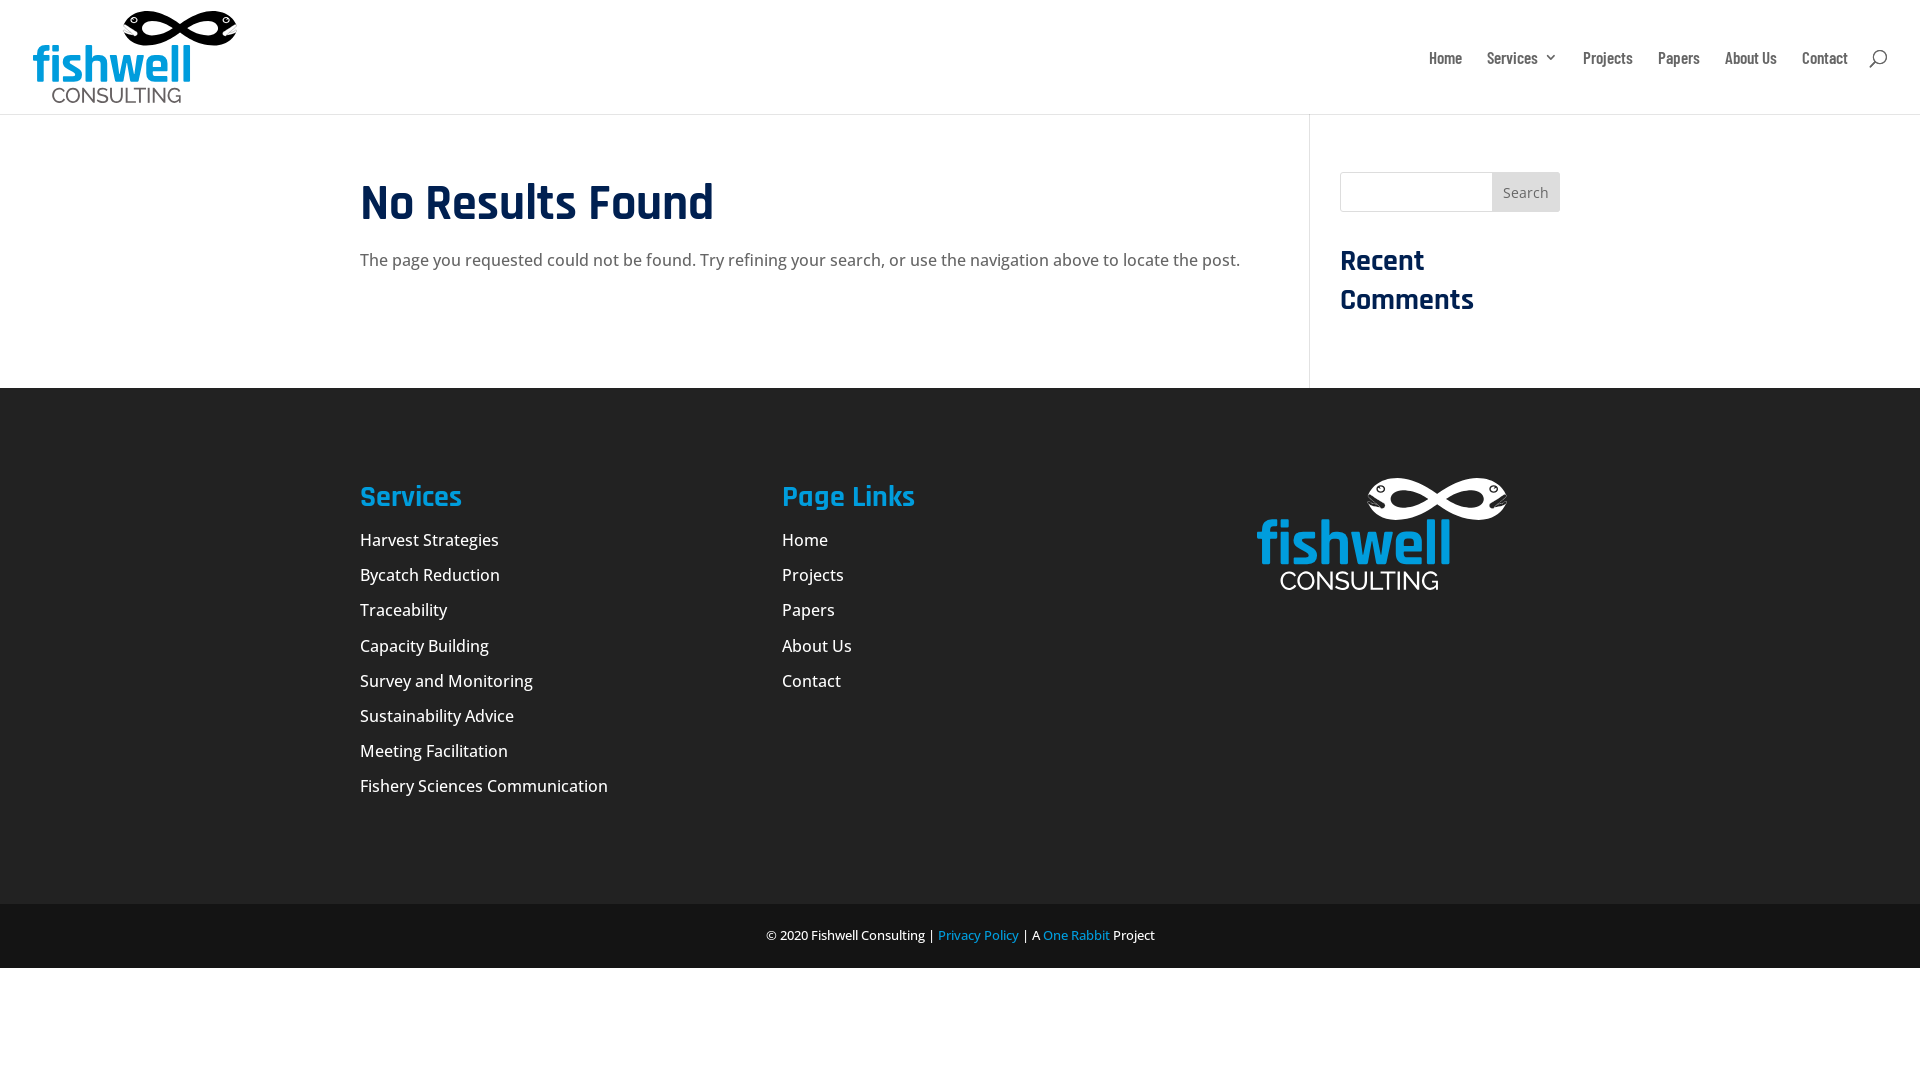 This screenshot has height=1080, width=1920. What do you see at coordinates (1382, 534) in the screenshot?
I see `Fishwell-ConsultingLogo-Inverted` at bounding box center [1382, 534].